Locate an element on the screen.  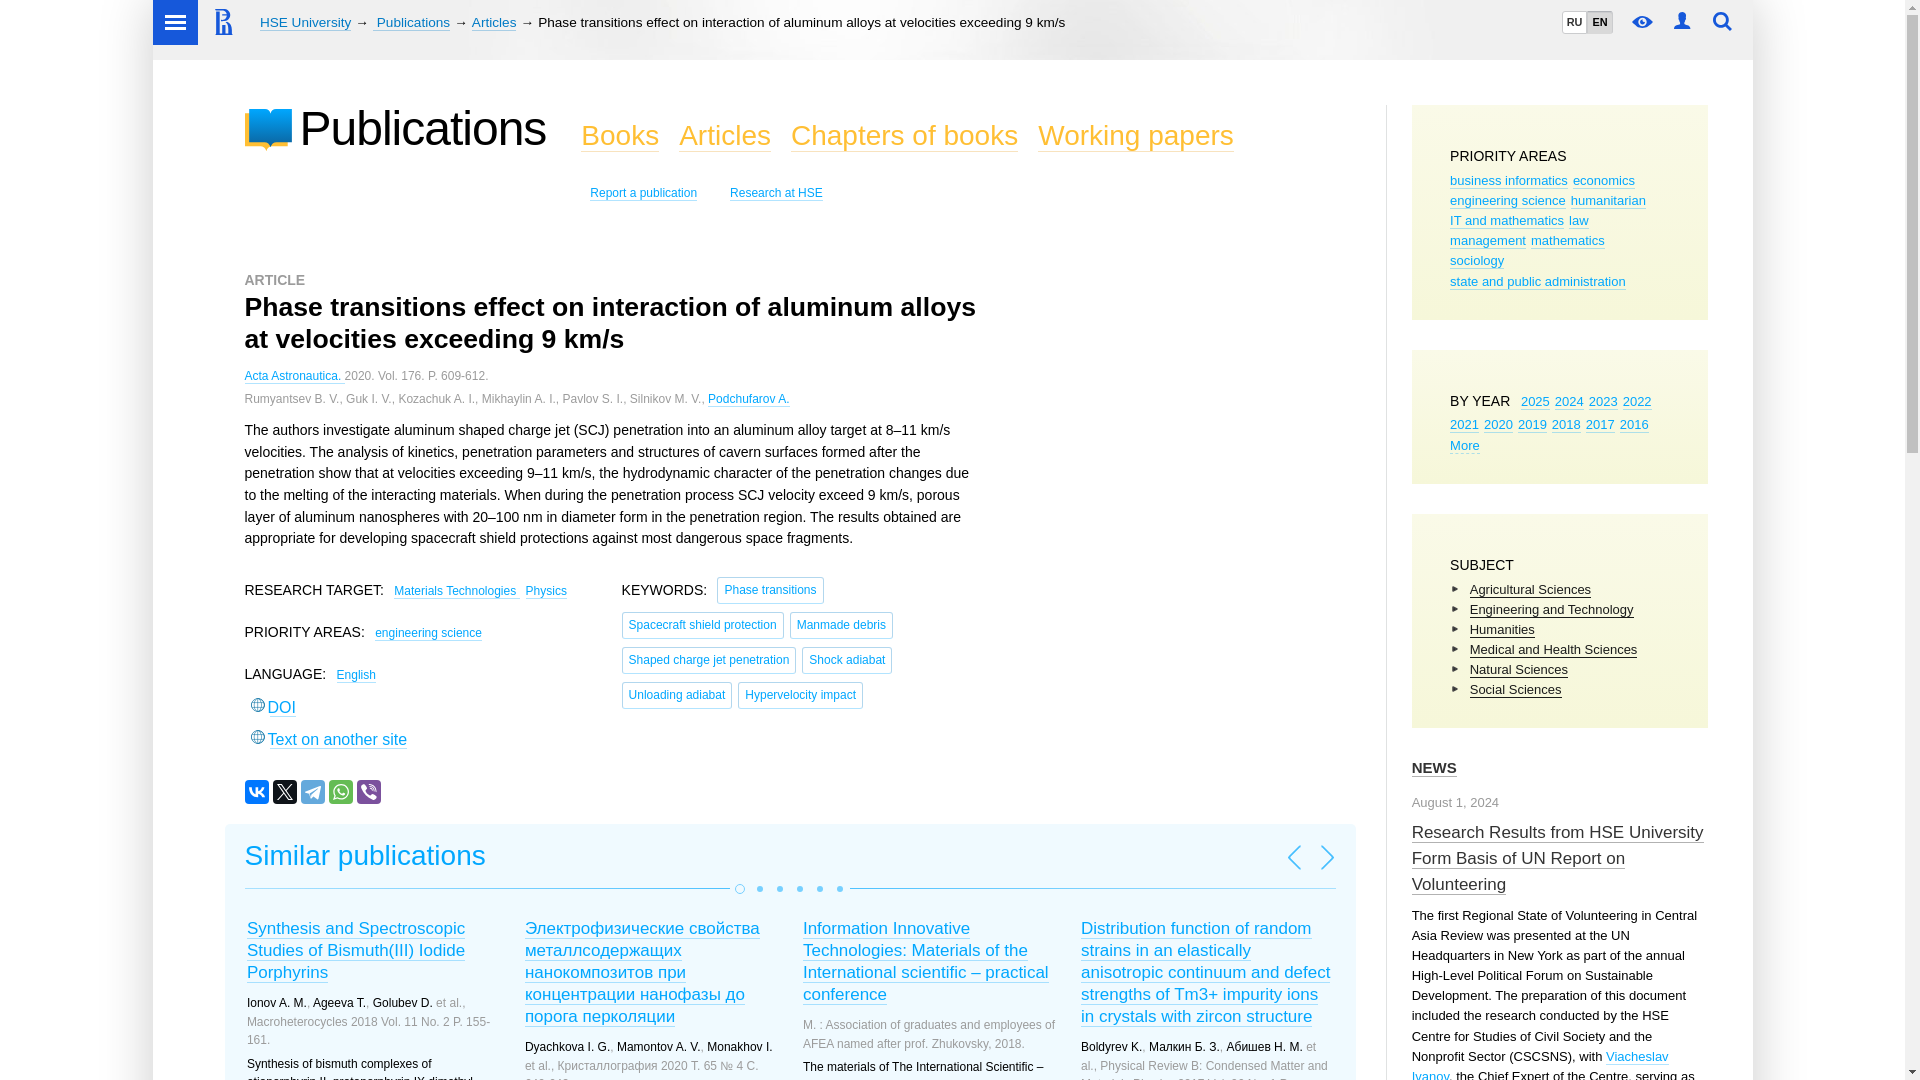
2024 is located at coordinates (1570, 402).